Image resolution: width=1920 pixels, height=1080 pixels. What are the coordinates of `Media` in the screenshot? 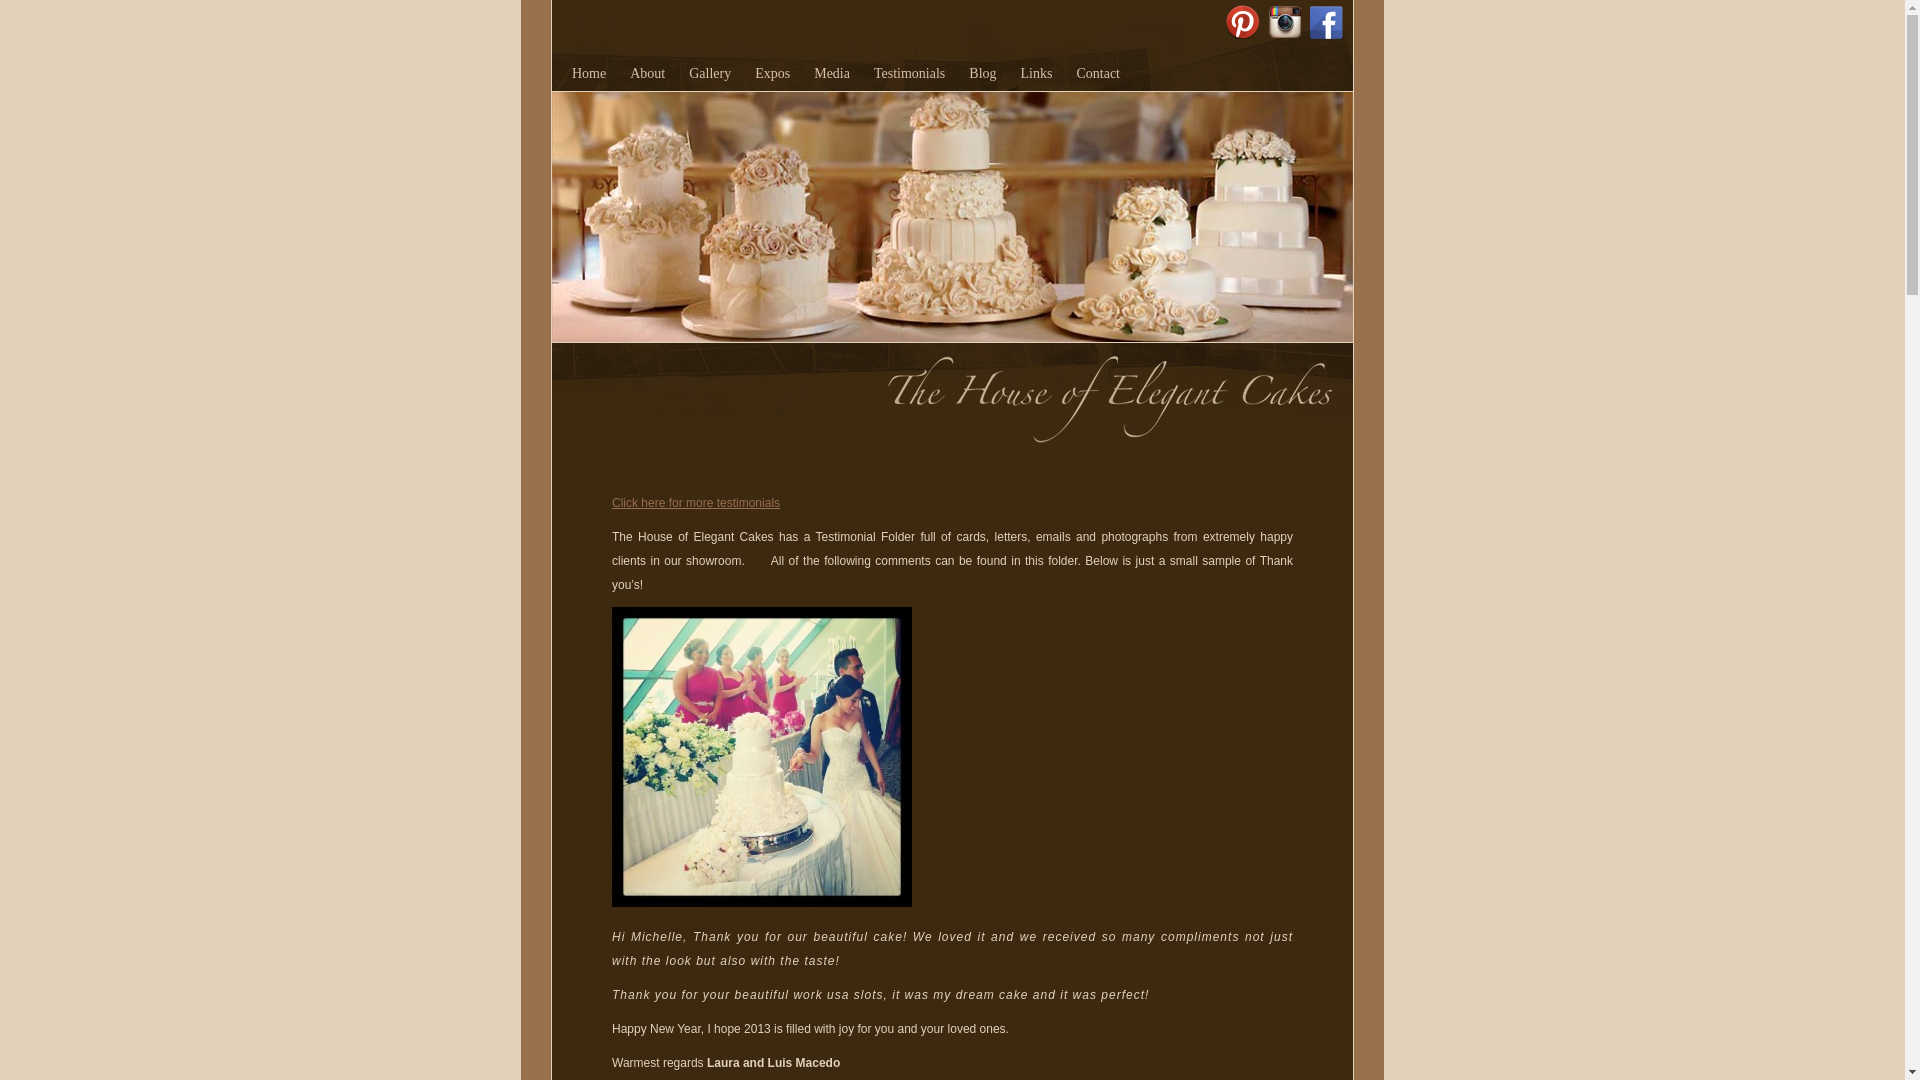 It's located at (832, 74).